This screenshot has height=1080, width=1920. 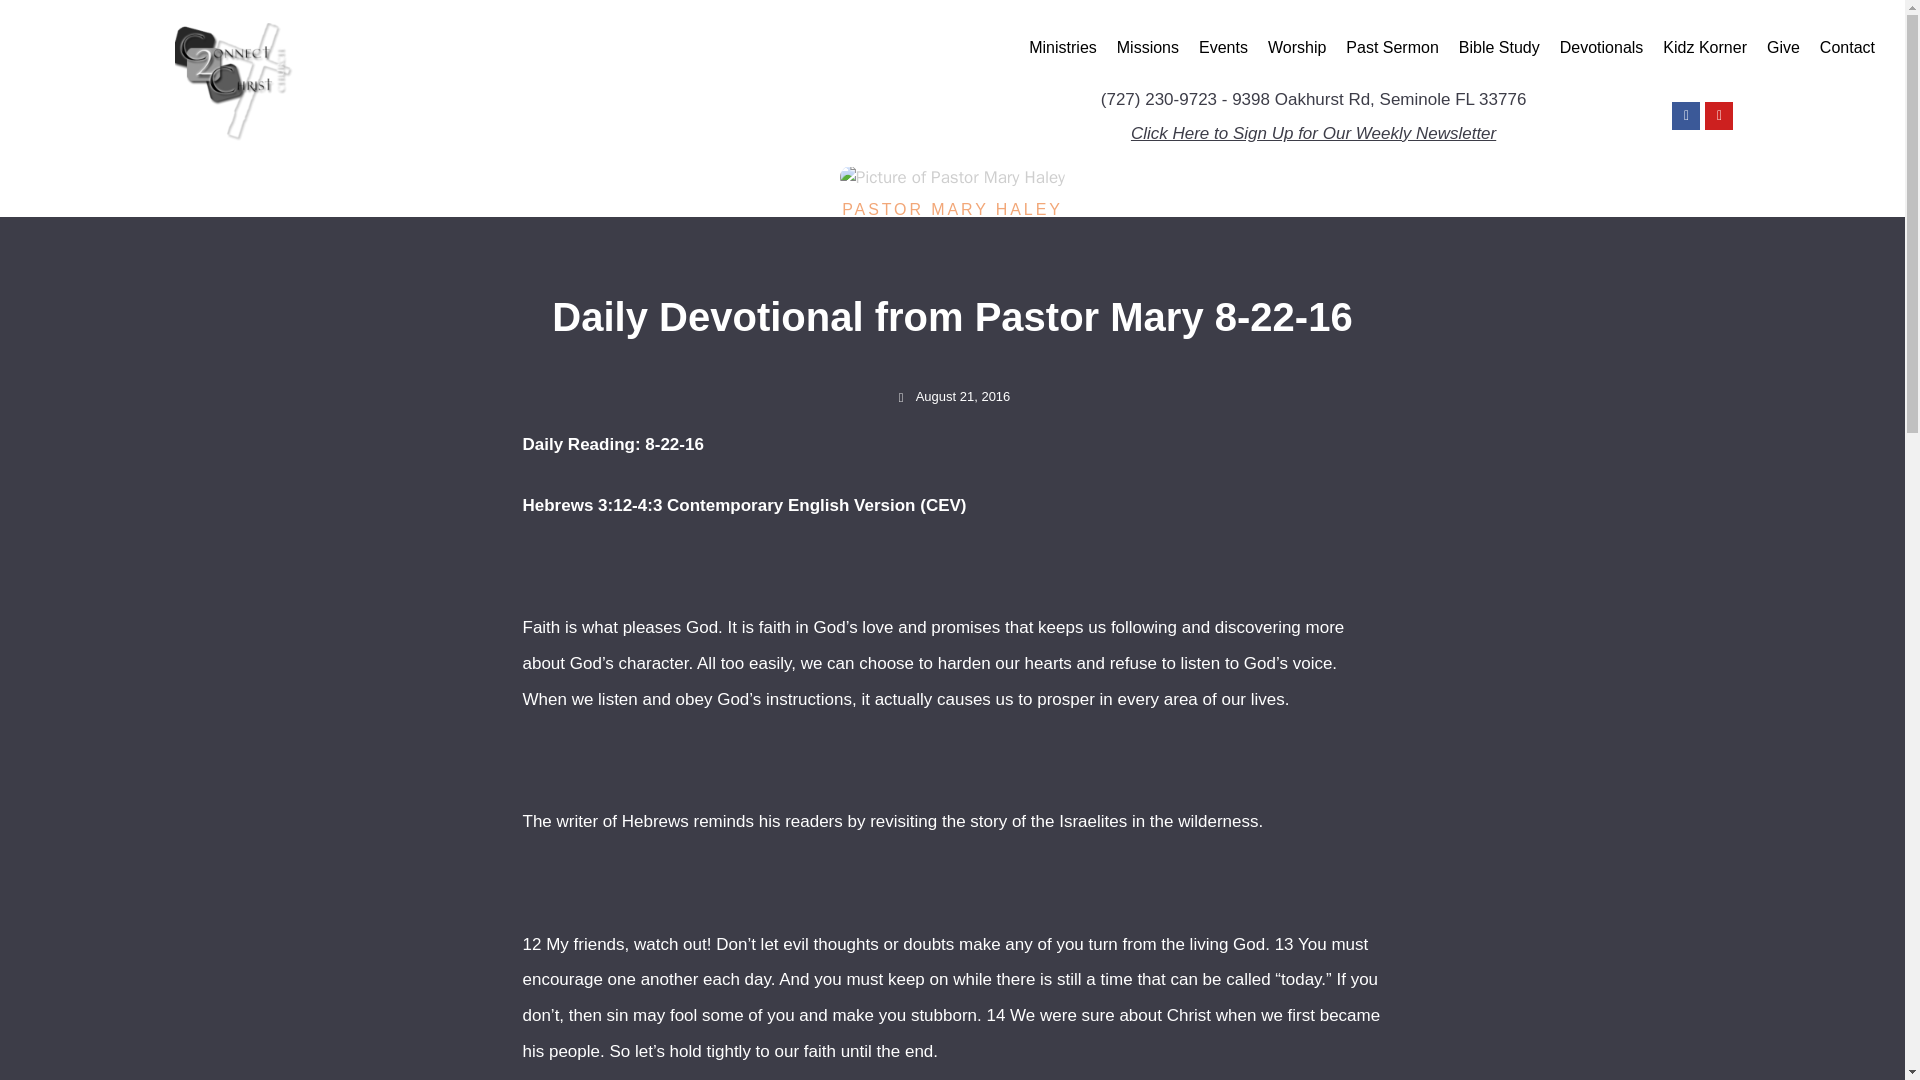 What do you see at coordinates (1499, 48) in the screenshot?
I see `Bible Study` at bounding box center [1499, 48].